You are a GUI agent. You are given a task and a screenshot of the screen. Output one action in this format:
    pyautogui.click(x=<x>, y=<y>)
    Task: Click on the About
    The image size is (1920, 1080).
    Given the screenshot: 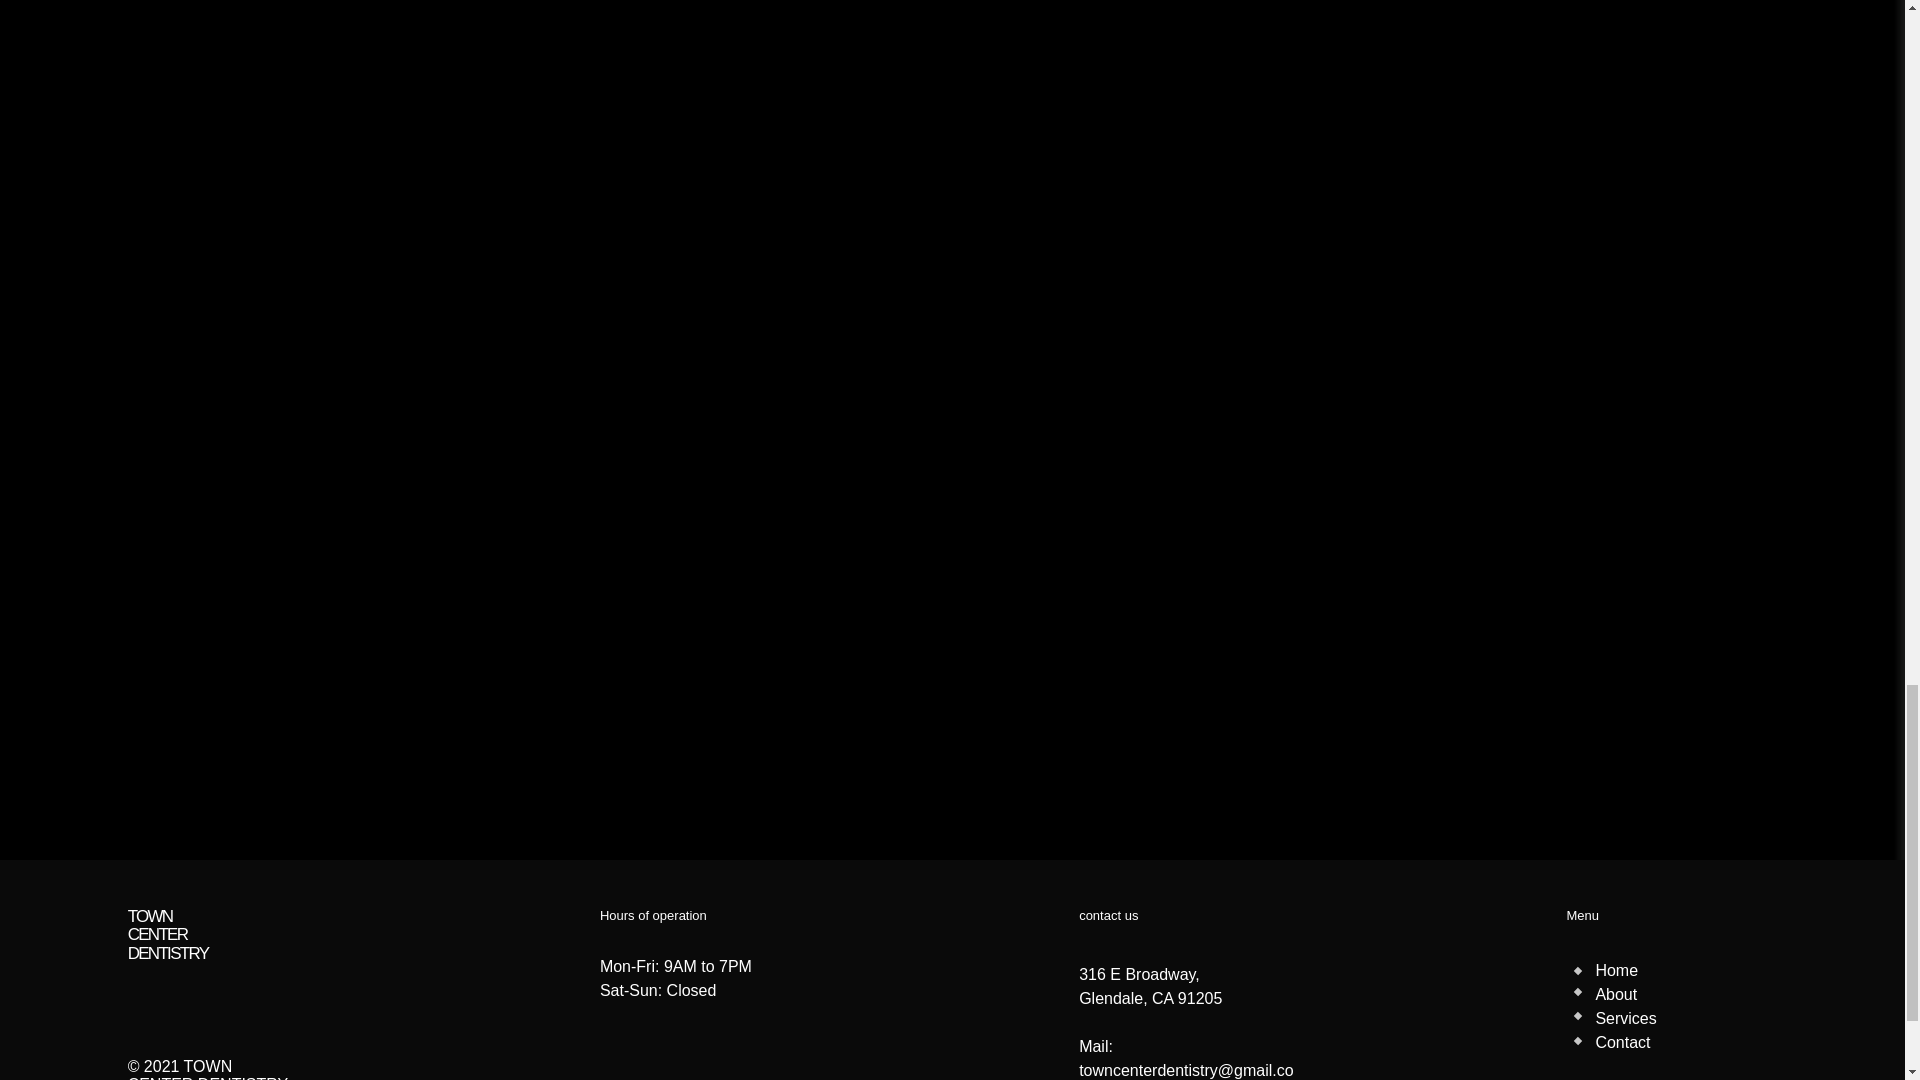 What is the action you would take?
    pyautogui.click(x=1616, y=994)
    